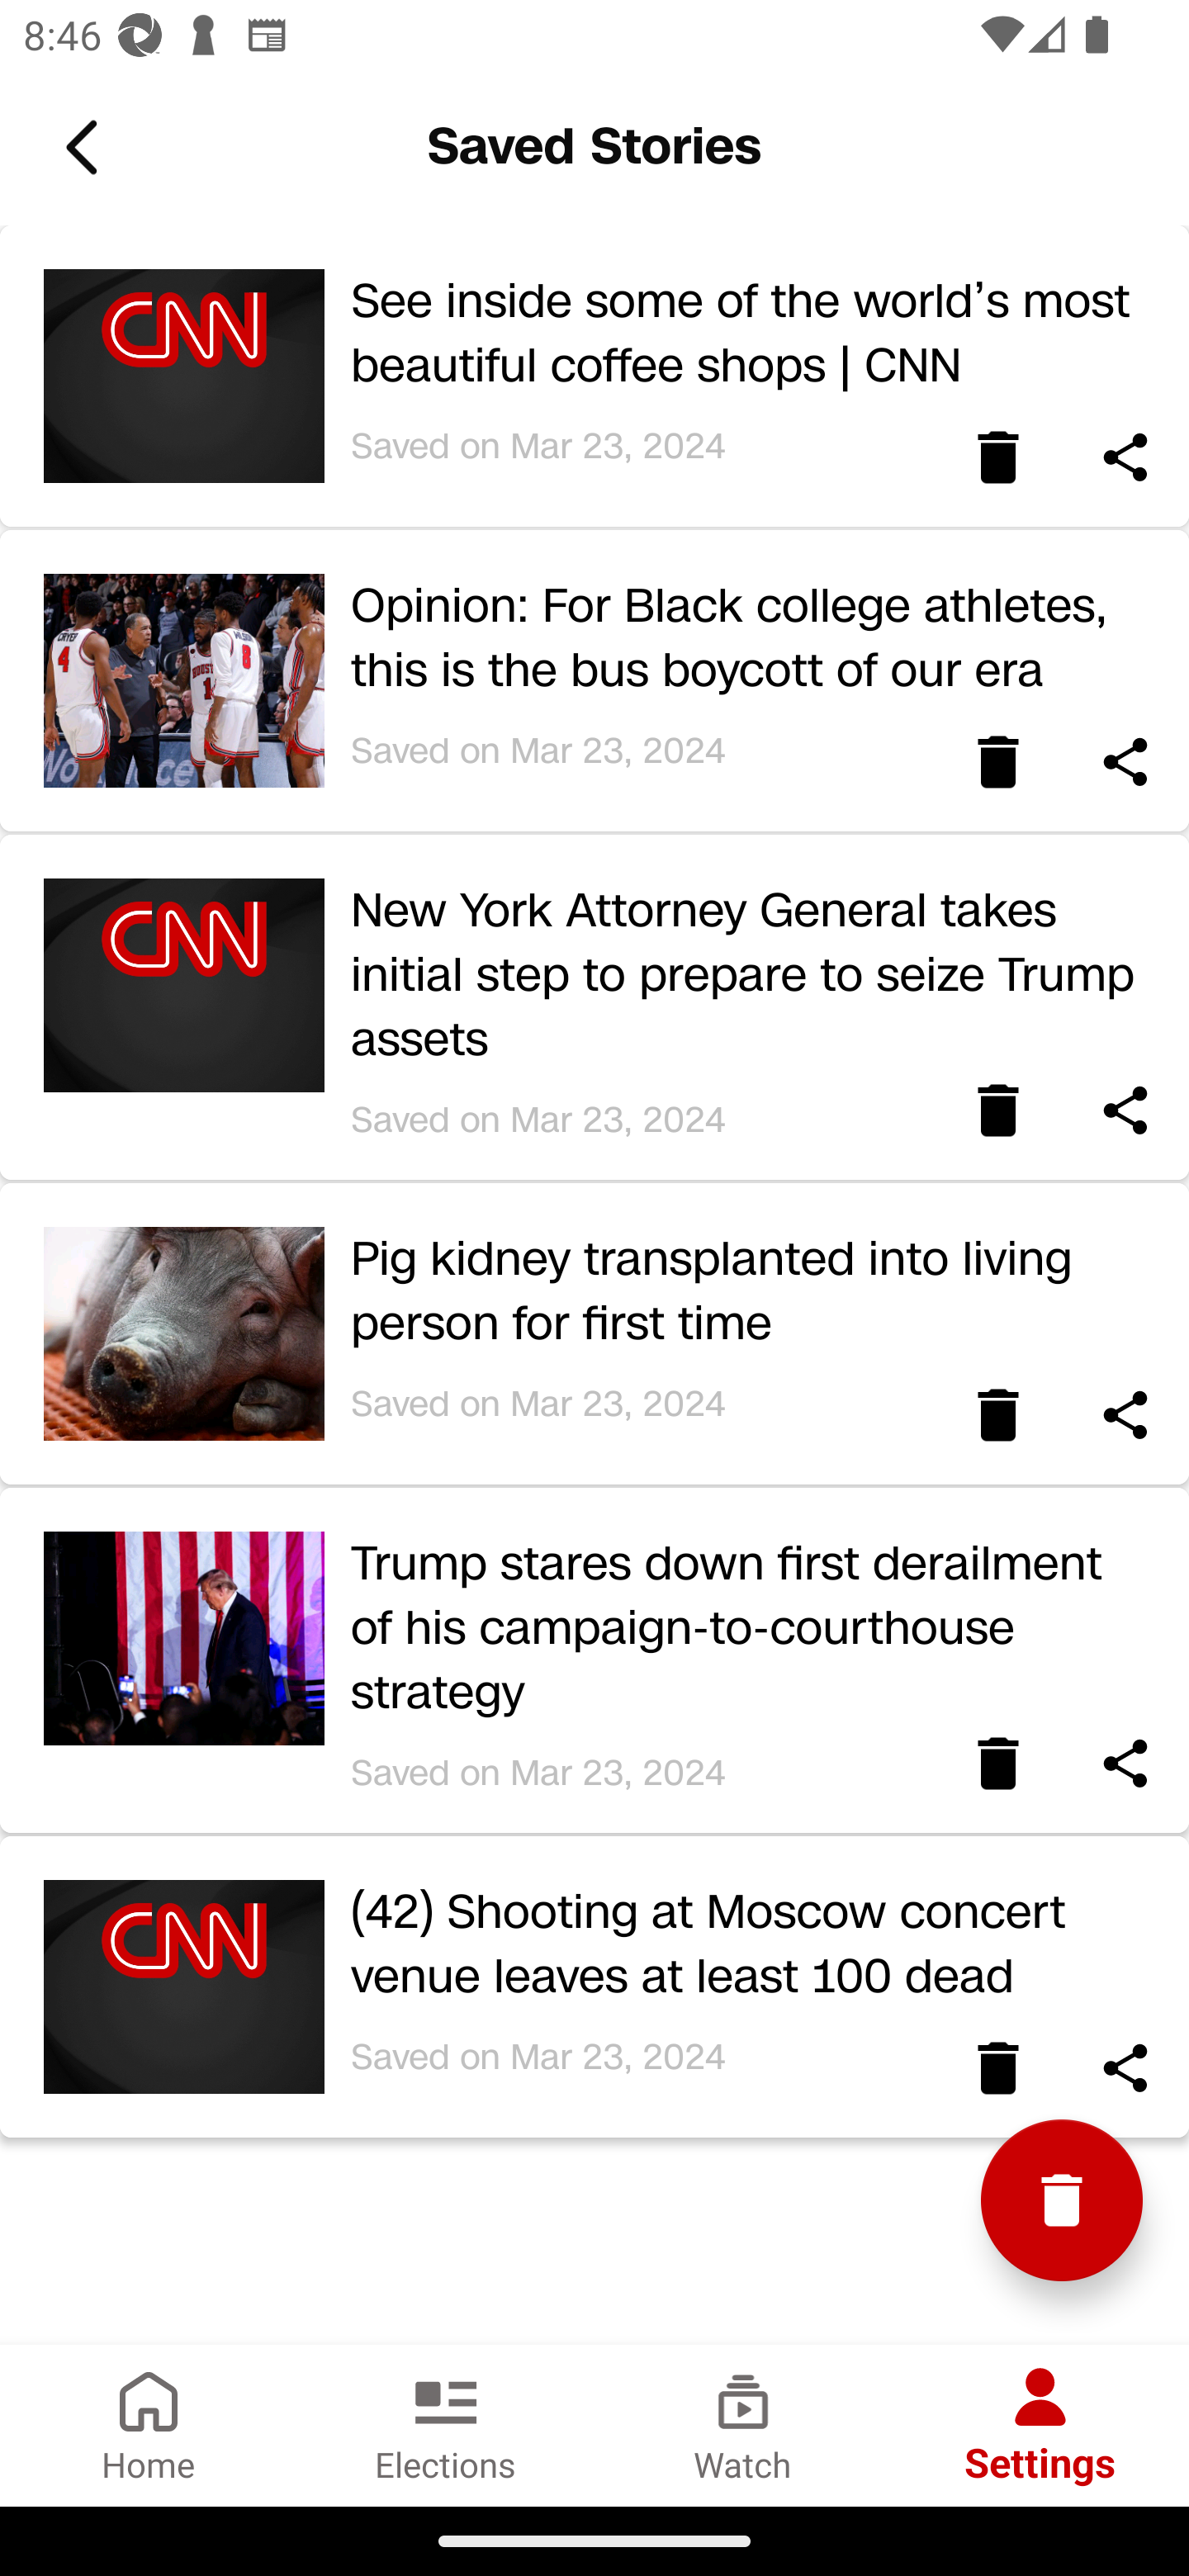 The width and height of the screenshot is (1189, 2576). Describe the element at coordinates (1062, 2201) in the screenshot. I see `Delete` at that location.